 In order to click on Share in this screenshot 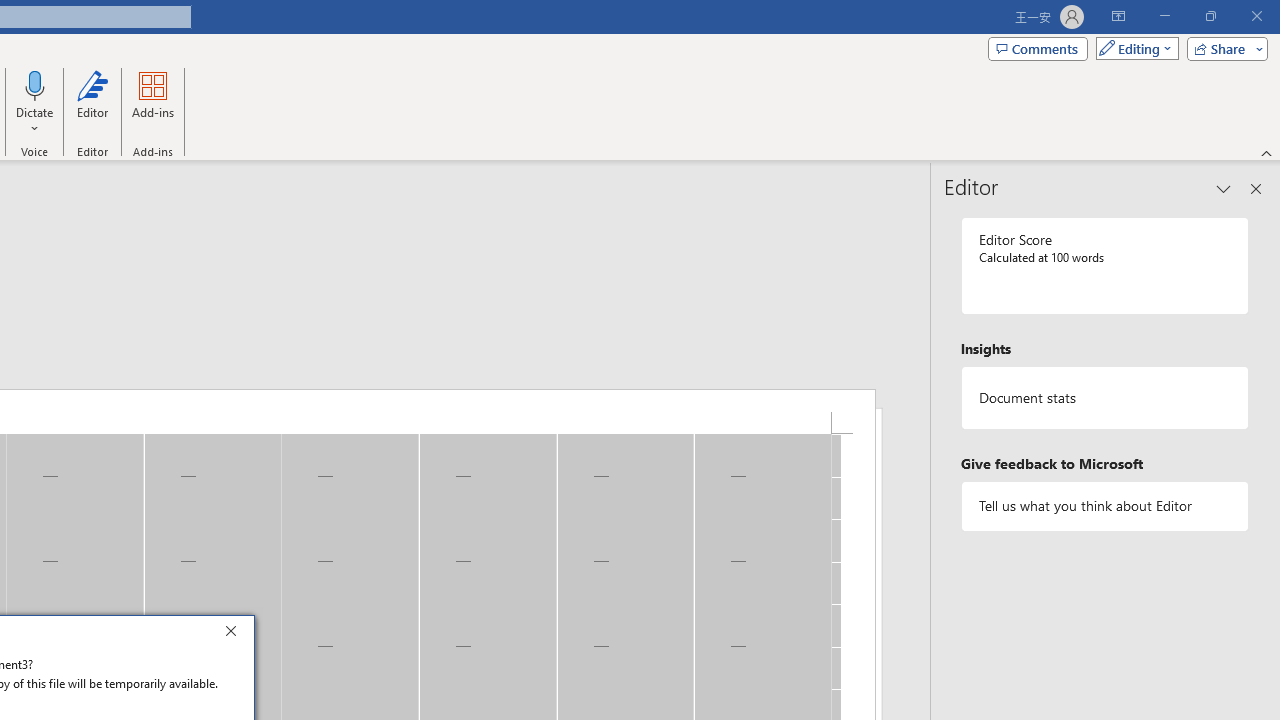, I will do `click(1223, 48)`.